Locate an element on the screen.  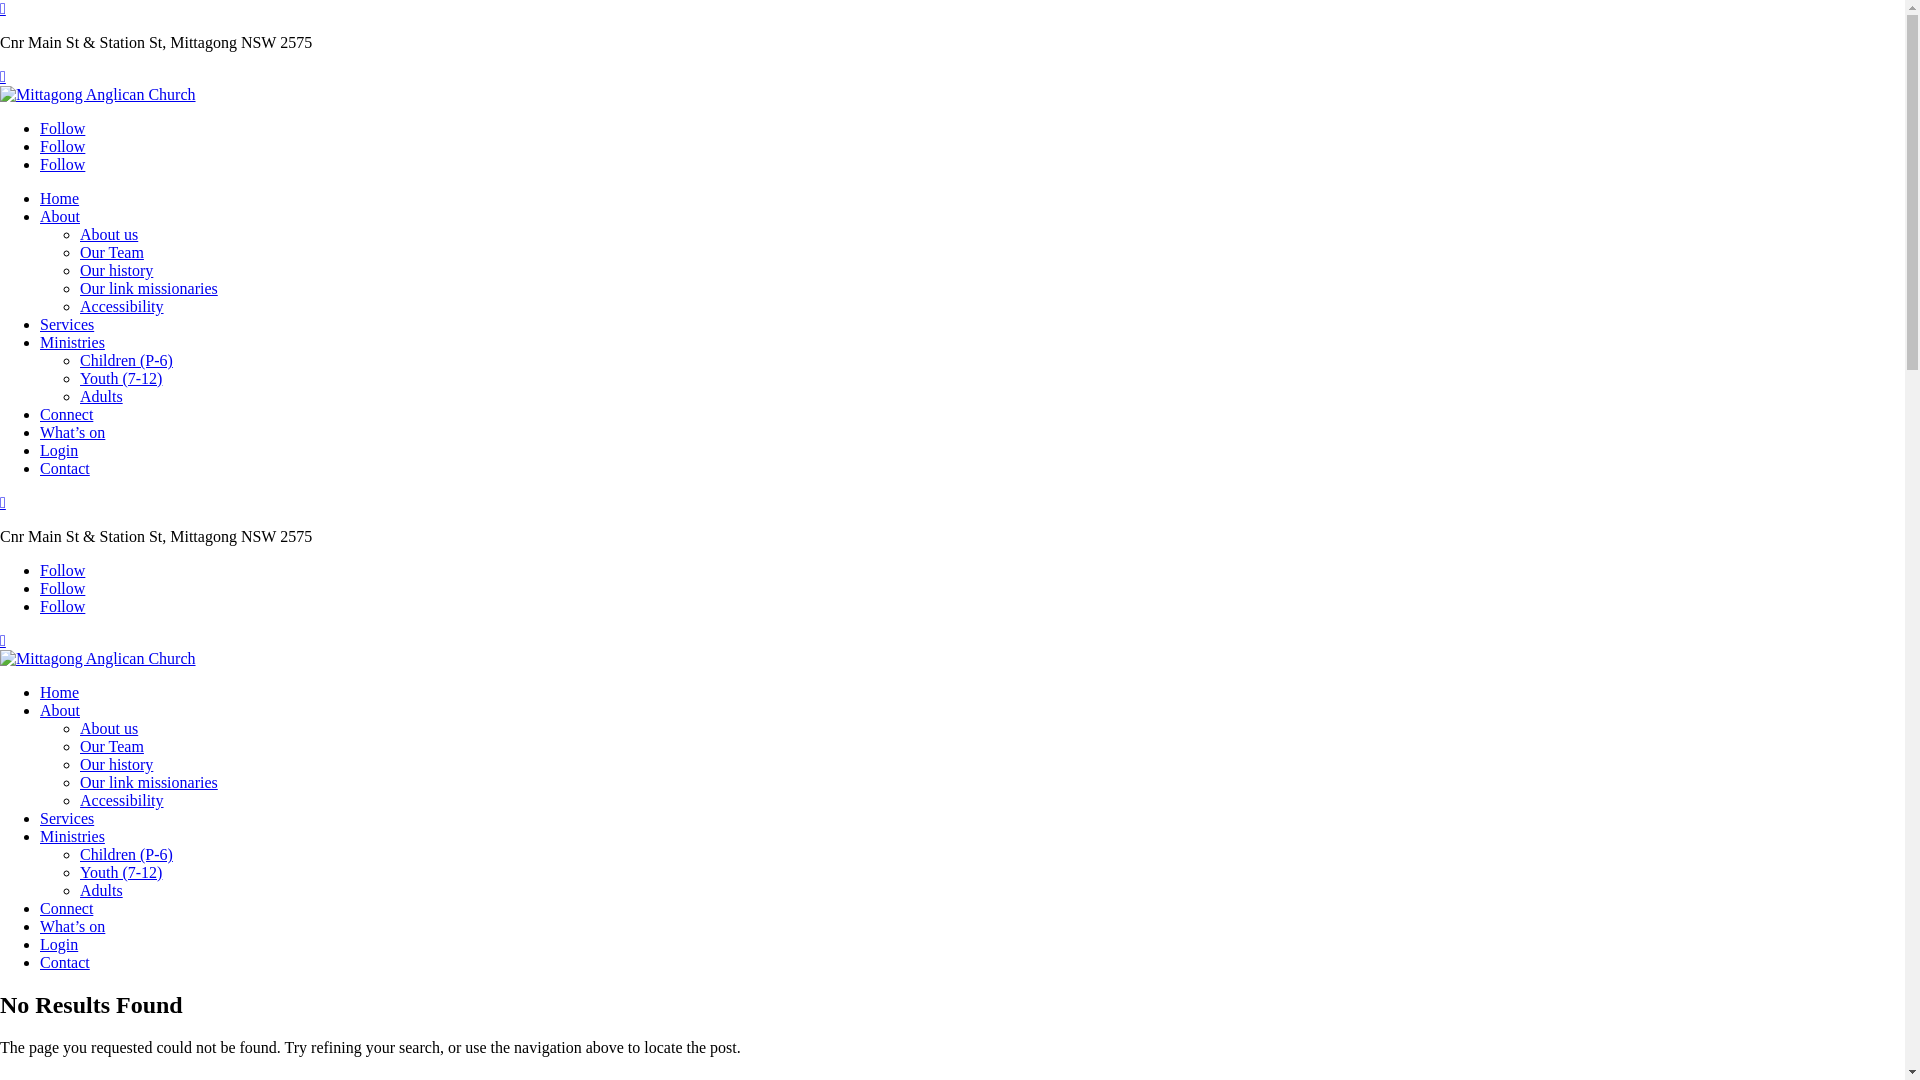
Connect is located at coordinates (66, 414).